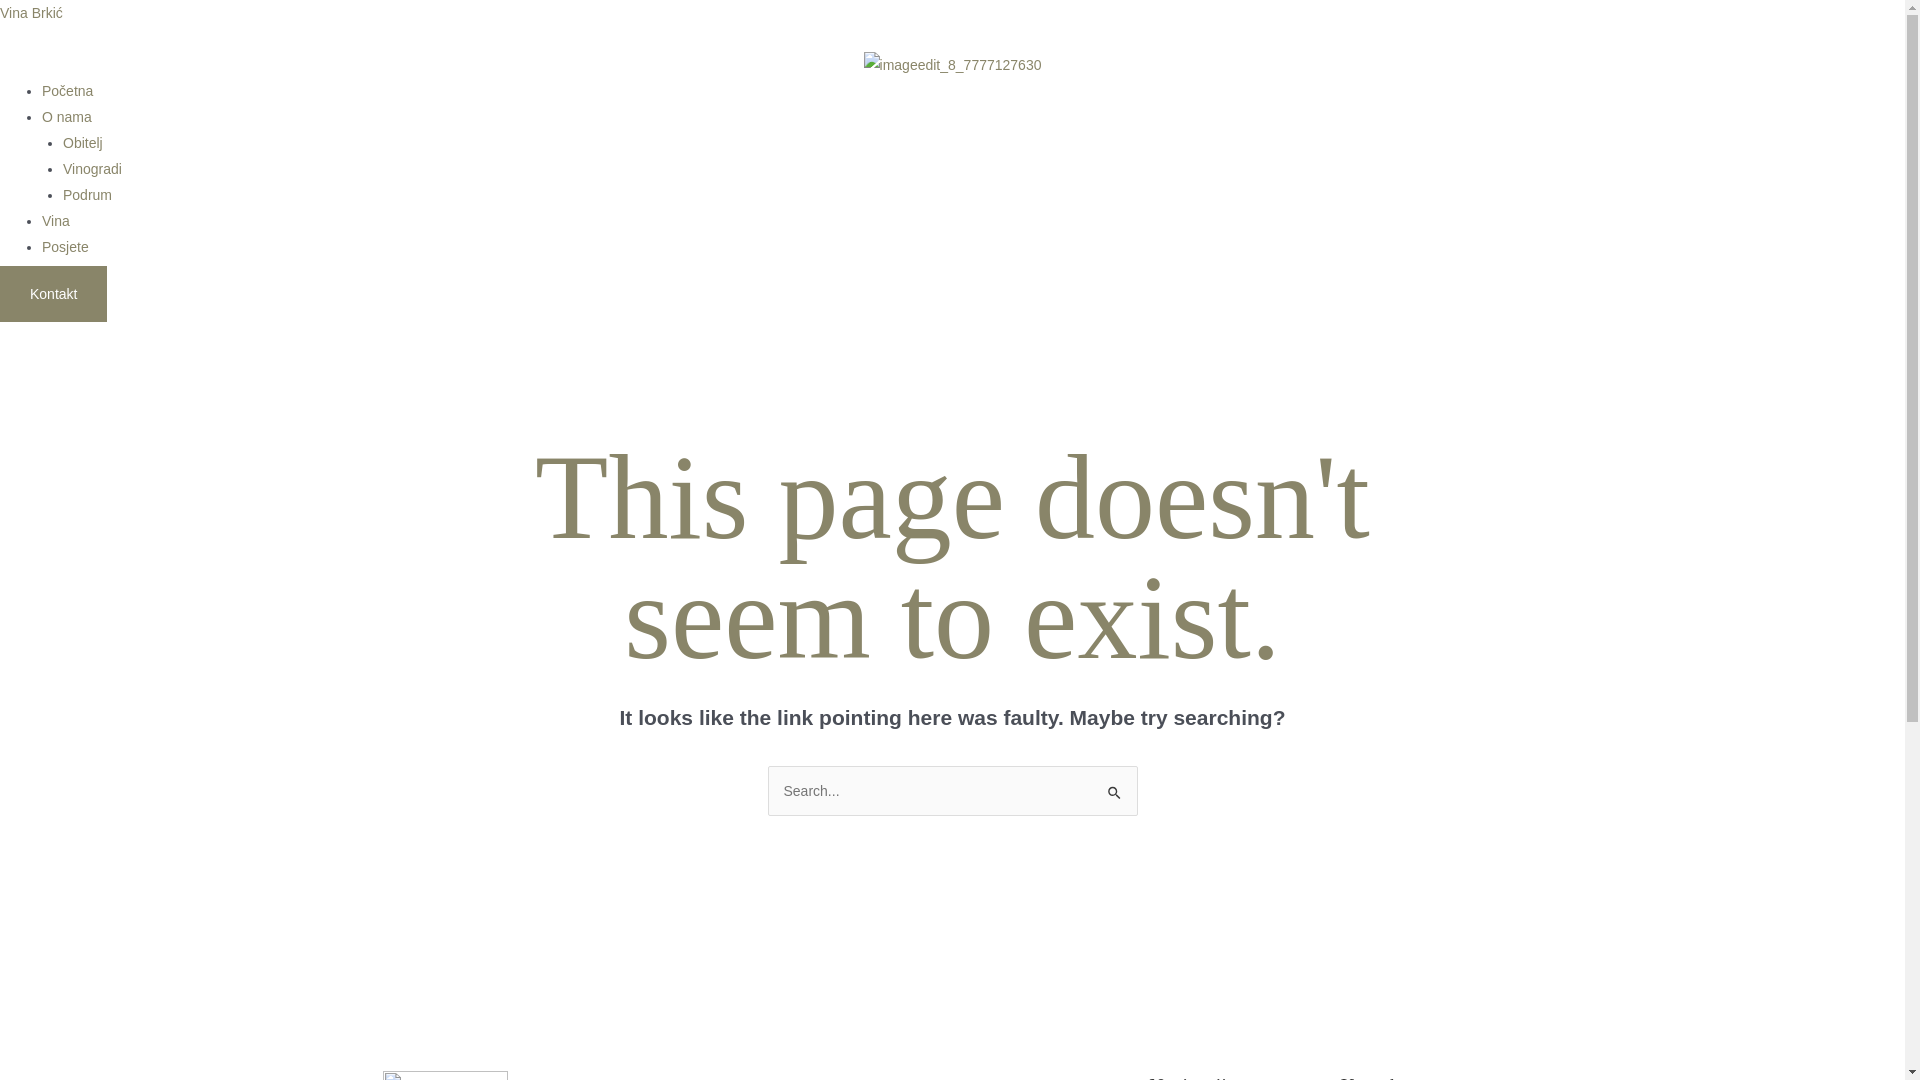 This screenshot has height=1080, width=1920. What do you see at coordinates (66, 247) in the screenshot?
I see `Posjete` at bounding box center [66, 247].